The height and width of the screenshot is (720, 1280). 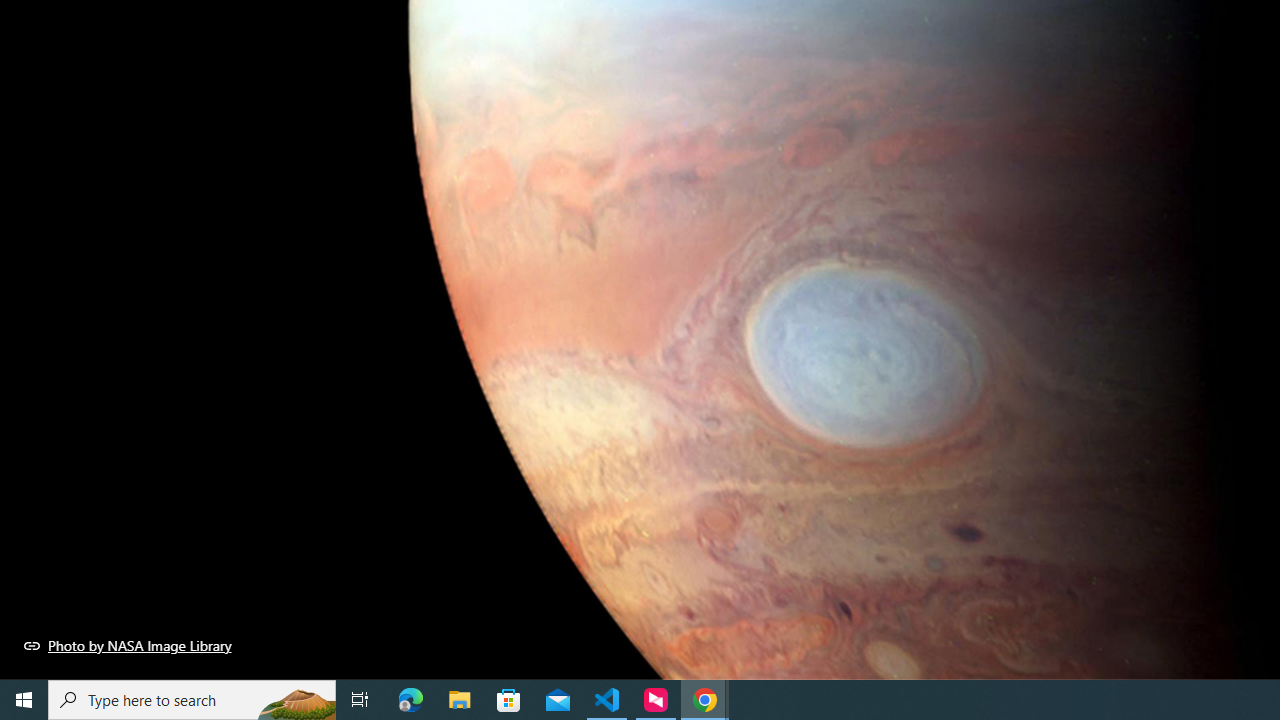 What do you see at coordinates (128, 645) in the screenshot?
I see `Photo by NASA Image Library` at bounding box center [128, 645].